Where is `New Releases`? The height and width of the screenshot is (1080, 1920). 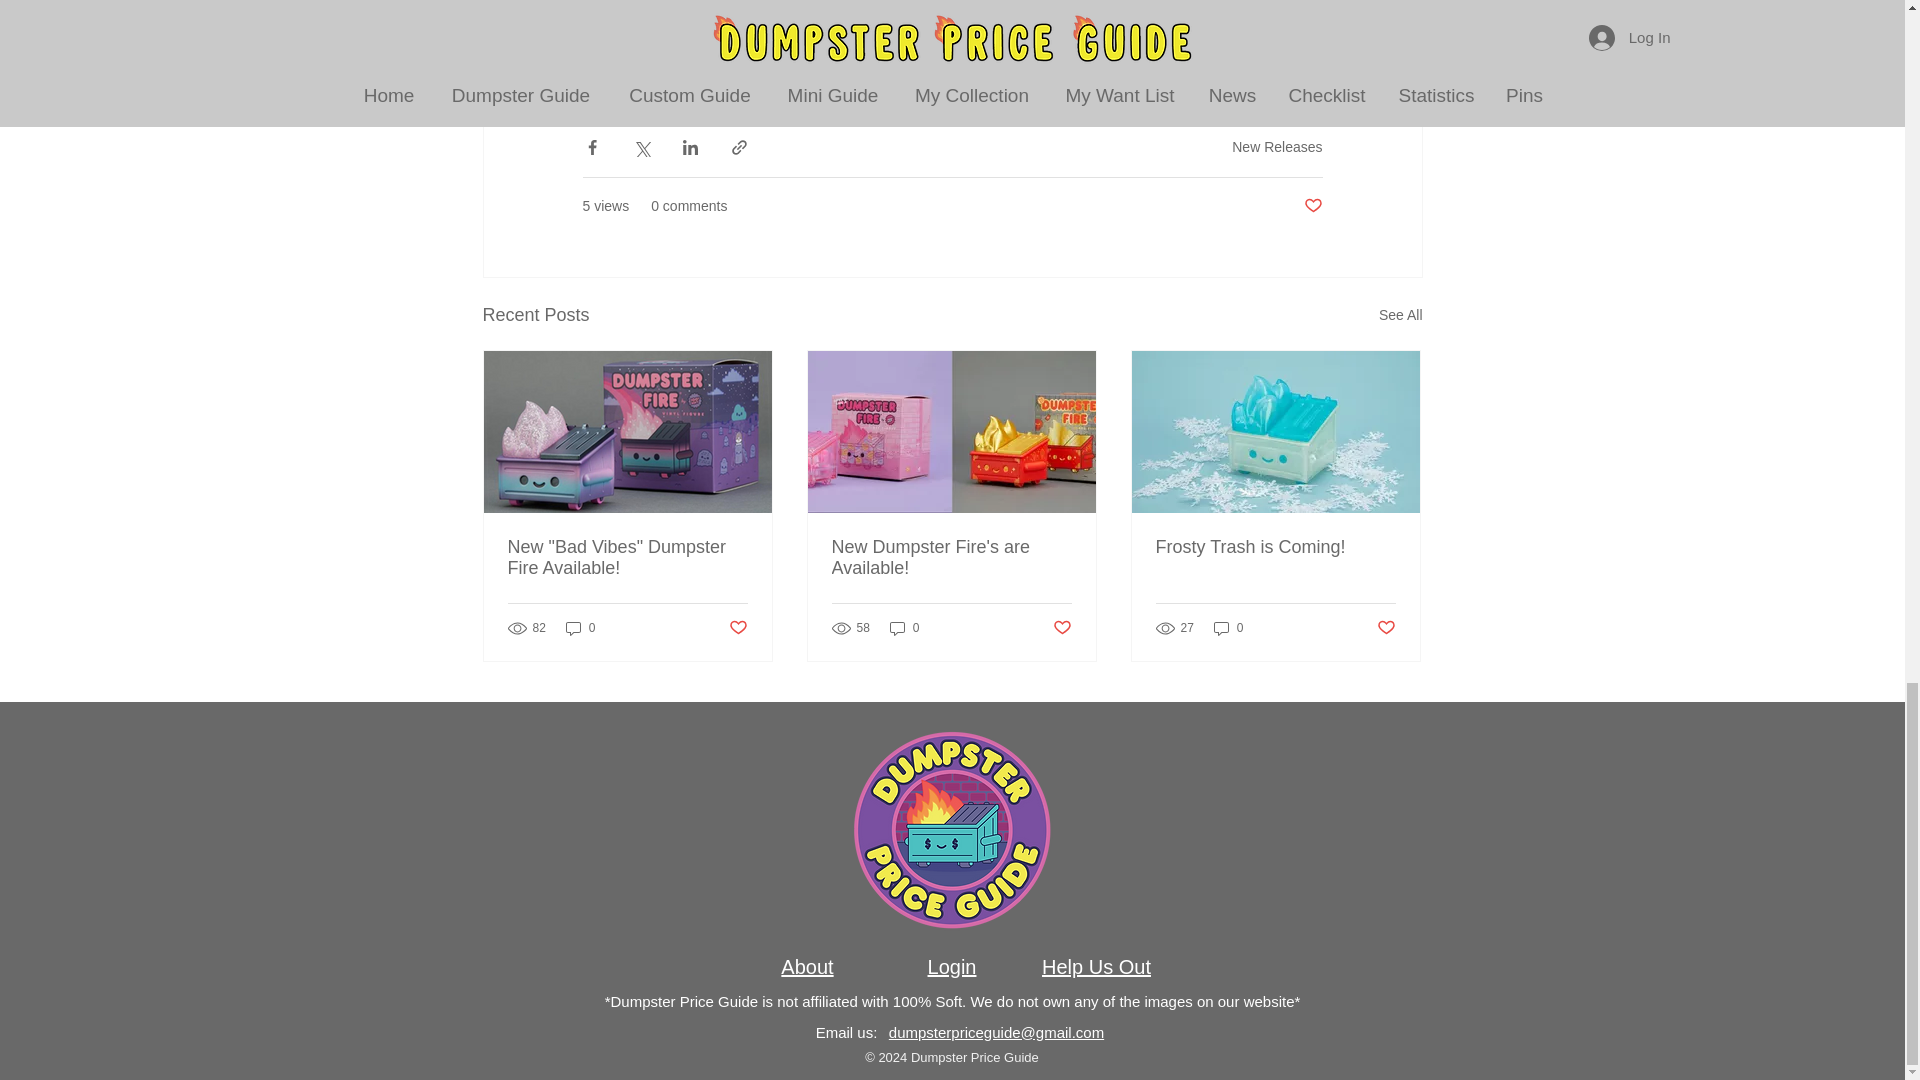
New Releases is located at coordinates (1277, 147).